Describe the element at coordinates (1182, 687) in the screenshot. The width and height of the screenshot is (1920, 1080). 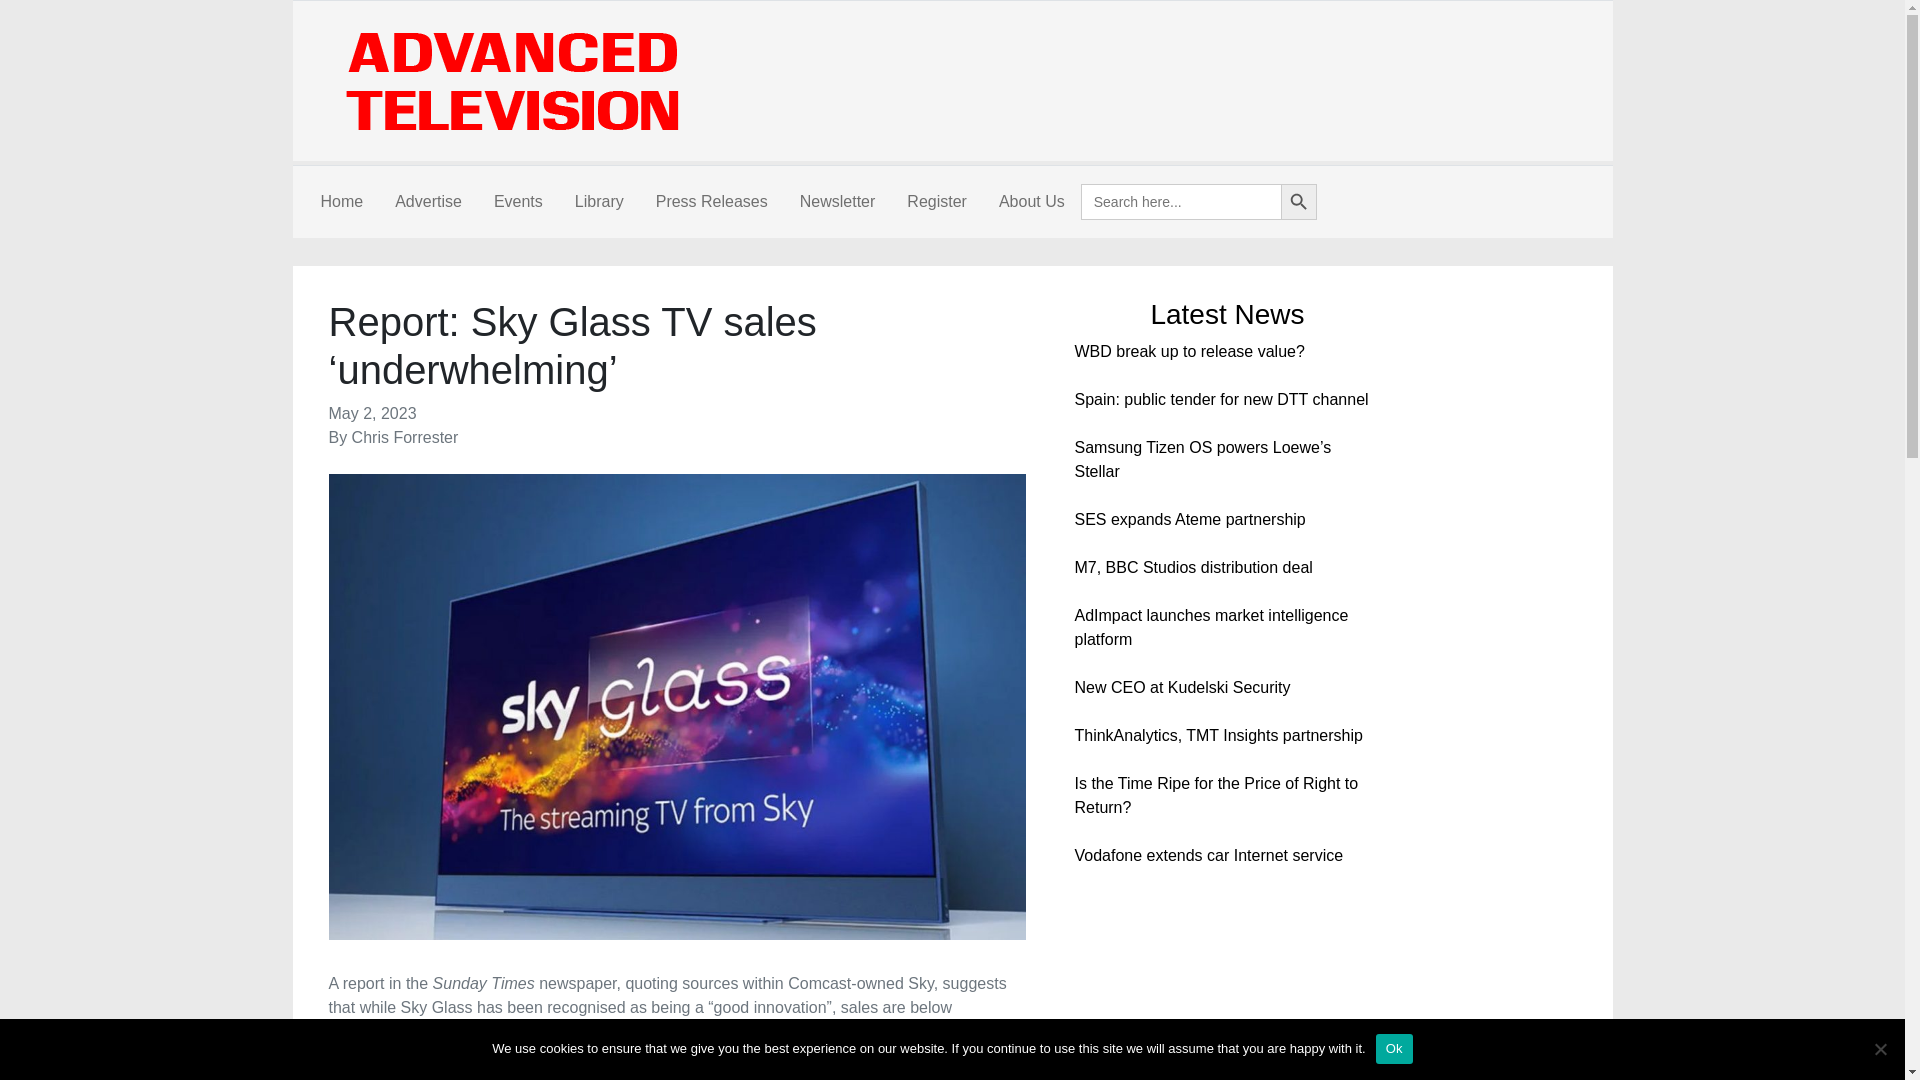
I see `New CEO at Kudelski Security` at that location.